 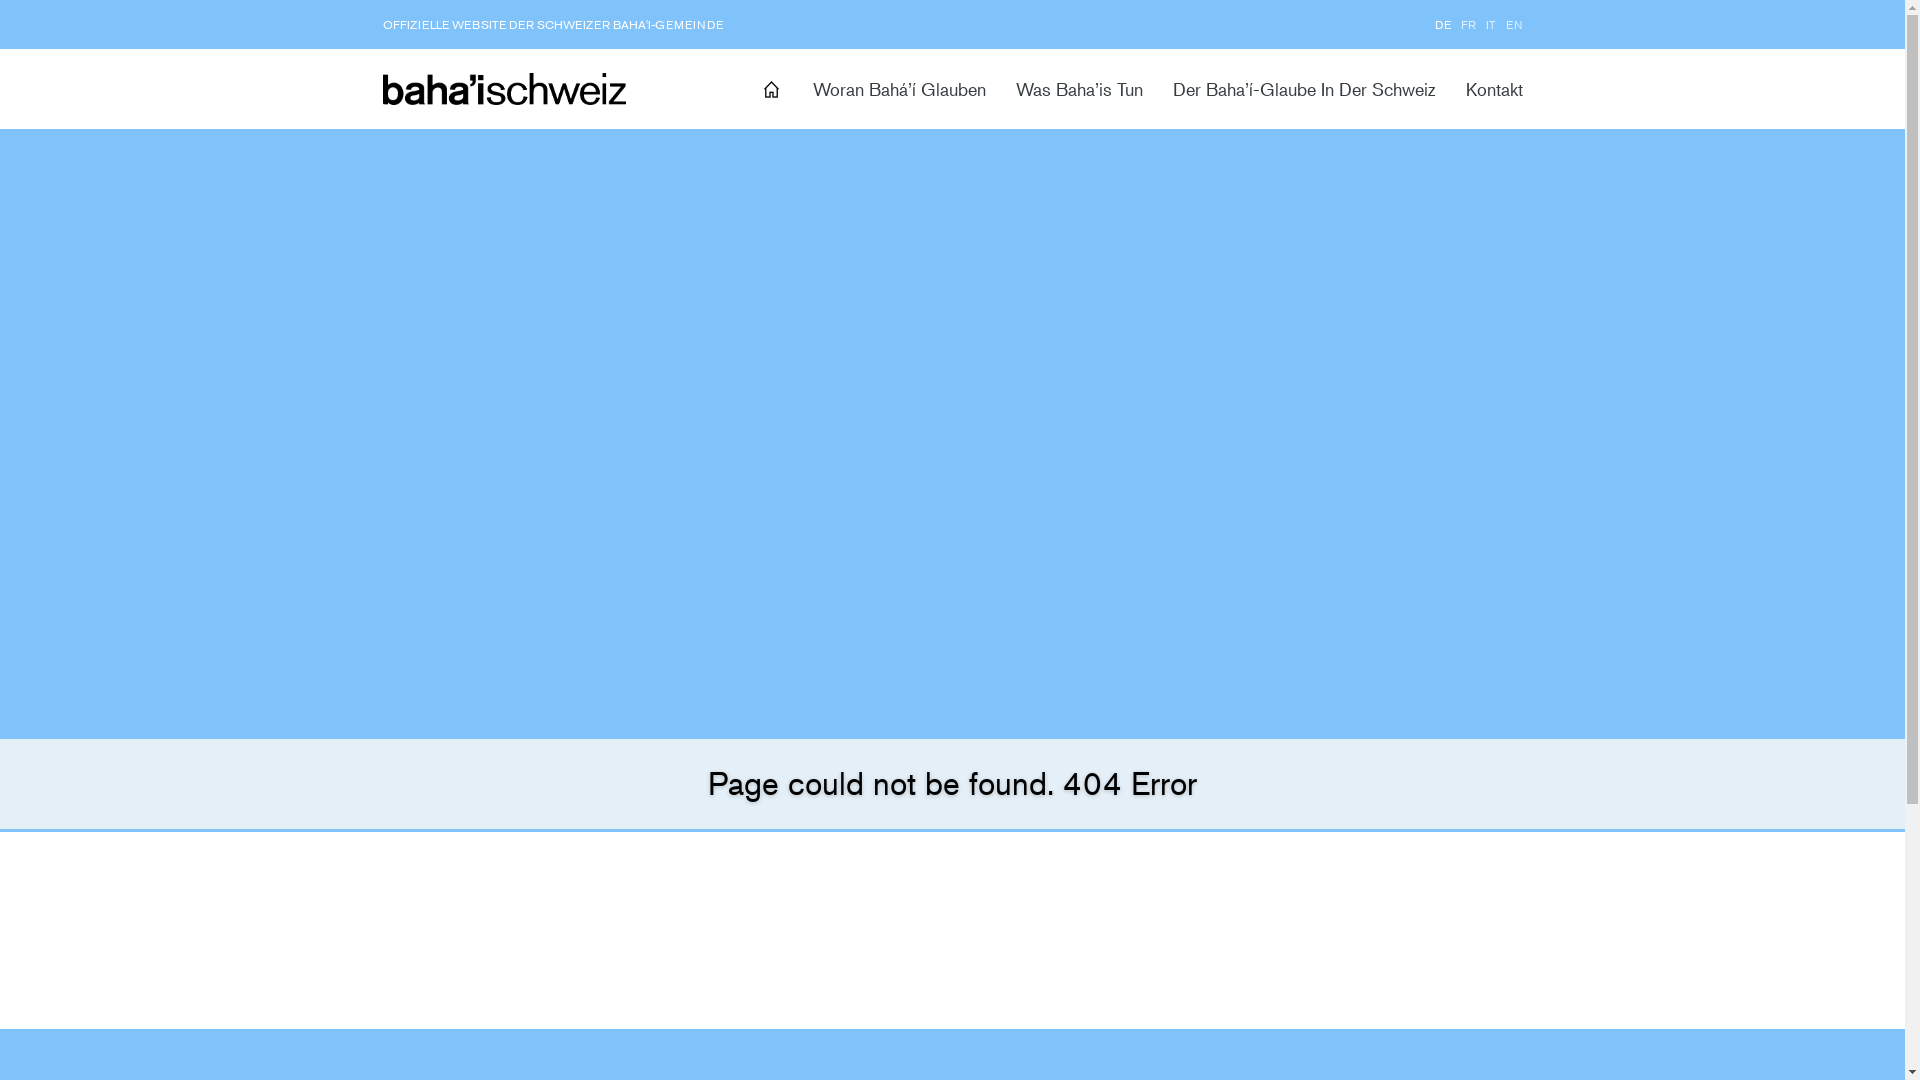 What do you see at coordinates (1494, 89) in the screenshot?
I see `Kontakt` at bounding box center [1494, 89].